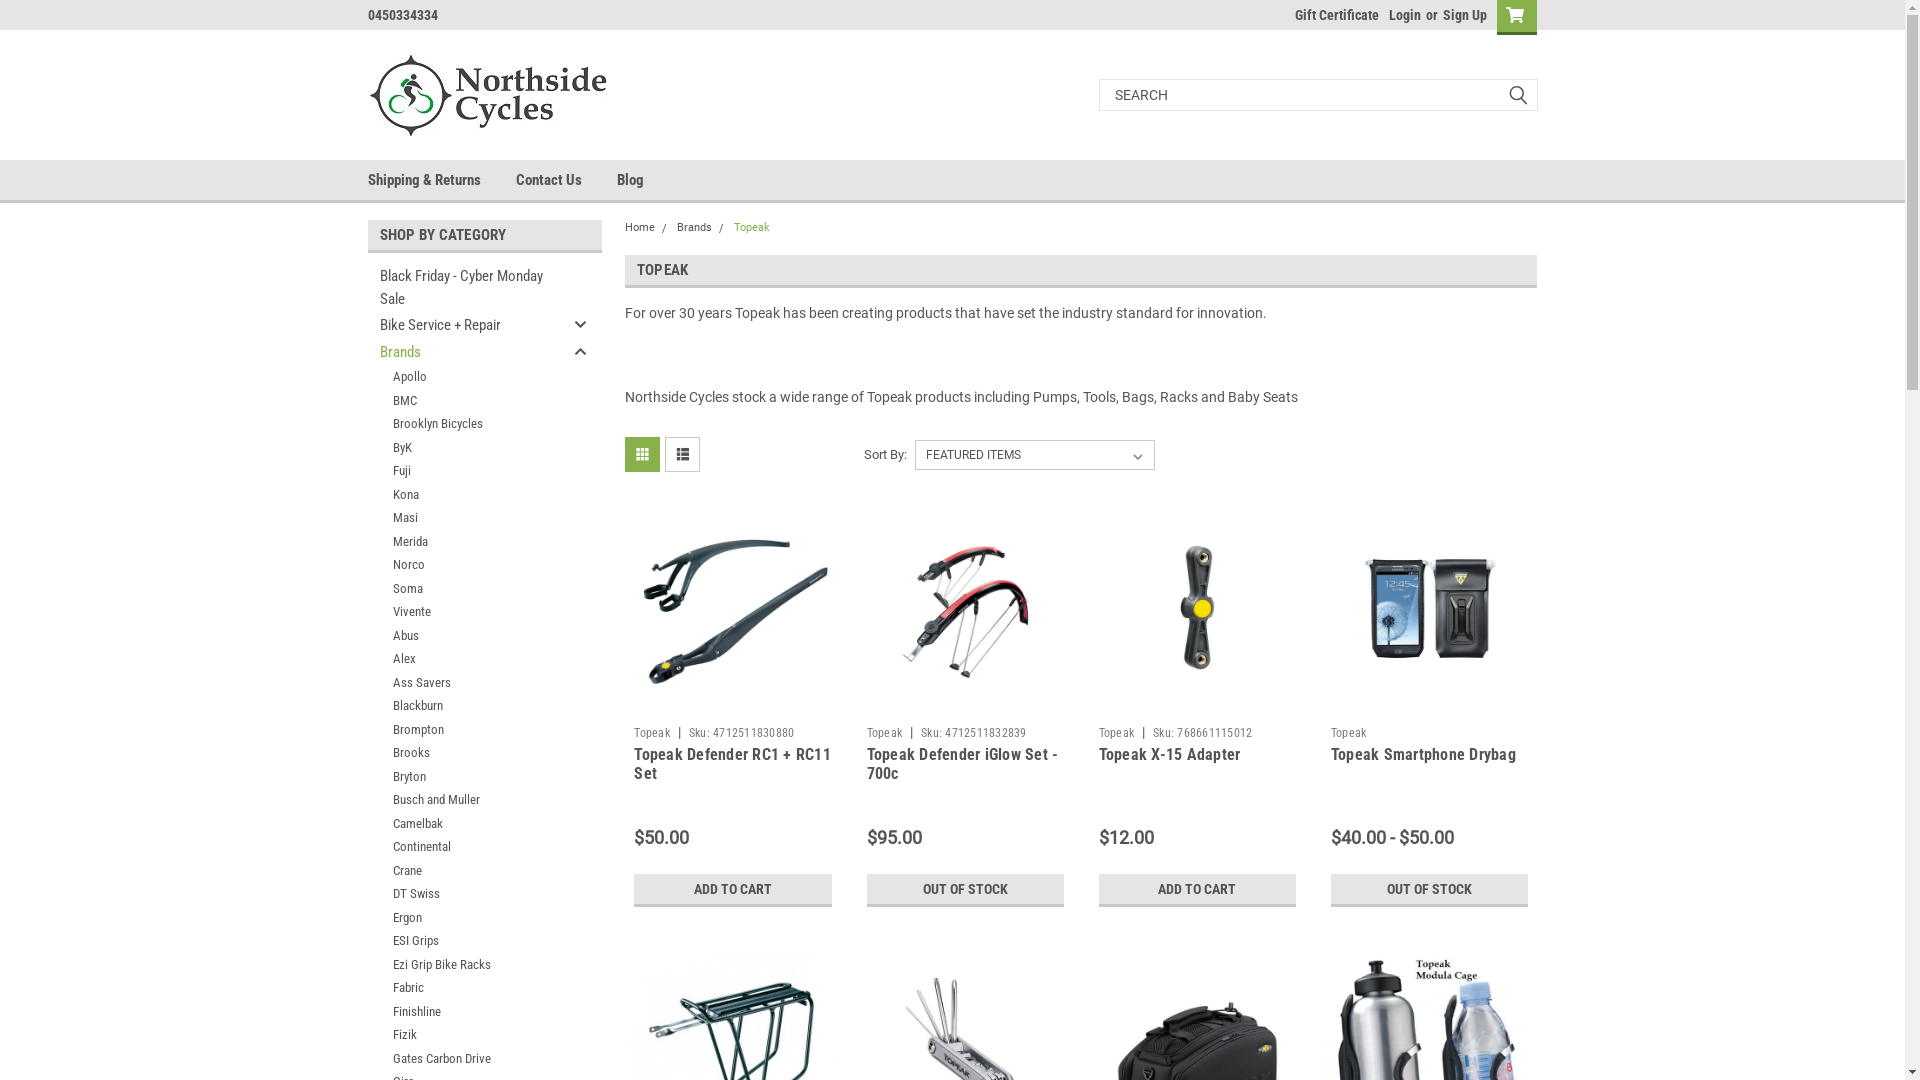 The width and height of the screenshot is (1920, 1080). What do you see at coordinates (468, 824) in the screenshot?
I see `Camelbak` at bounding box center [468, 824].